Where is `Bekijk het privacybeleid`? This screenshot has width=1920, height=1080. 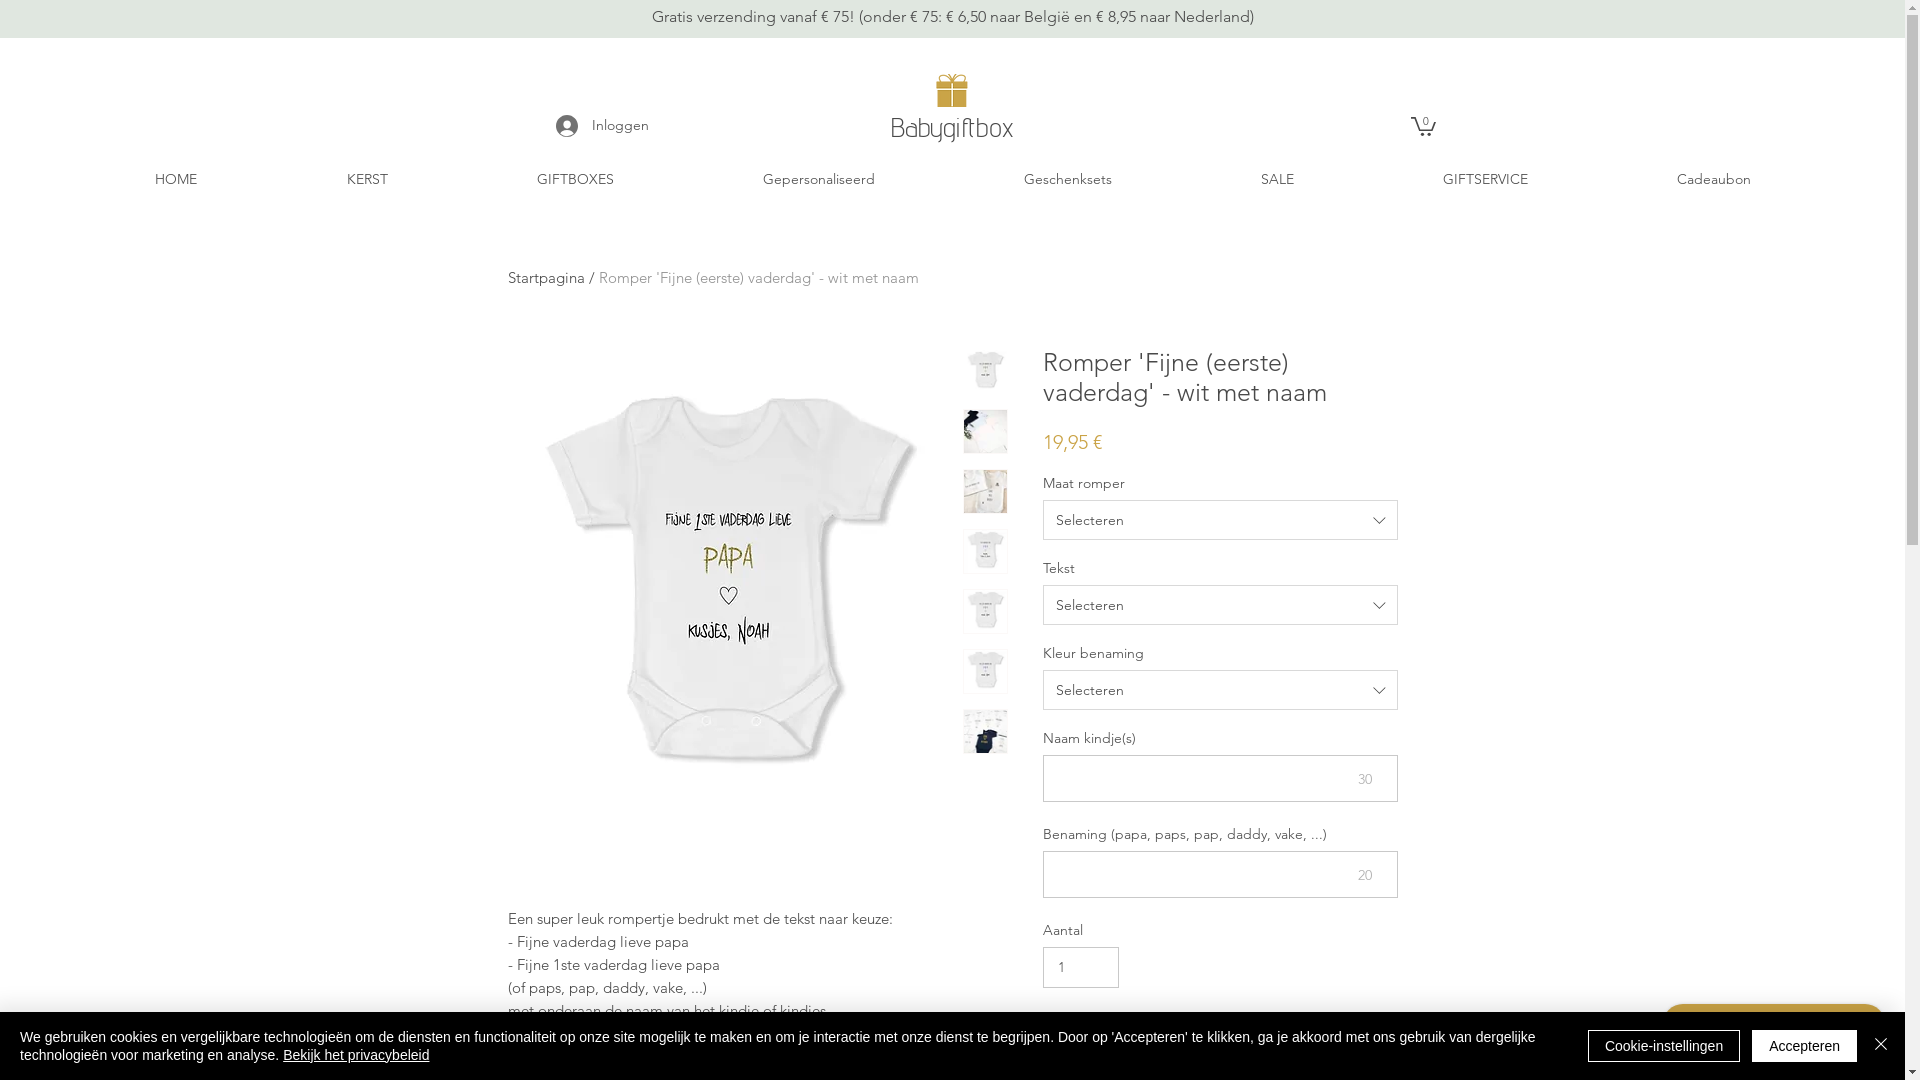
Bekijk het privacybeleid is located at coordinates (356, 1055).